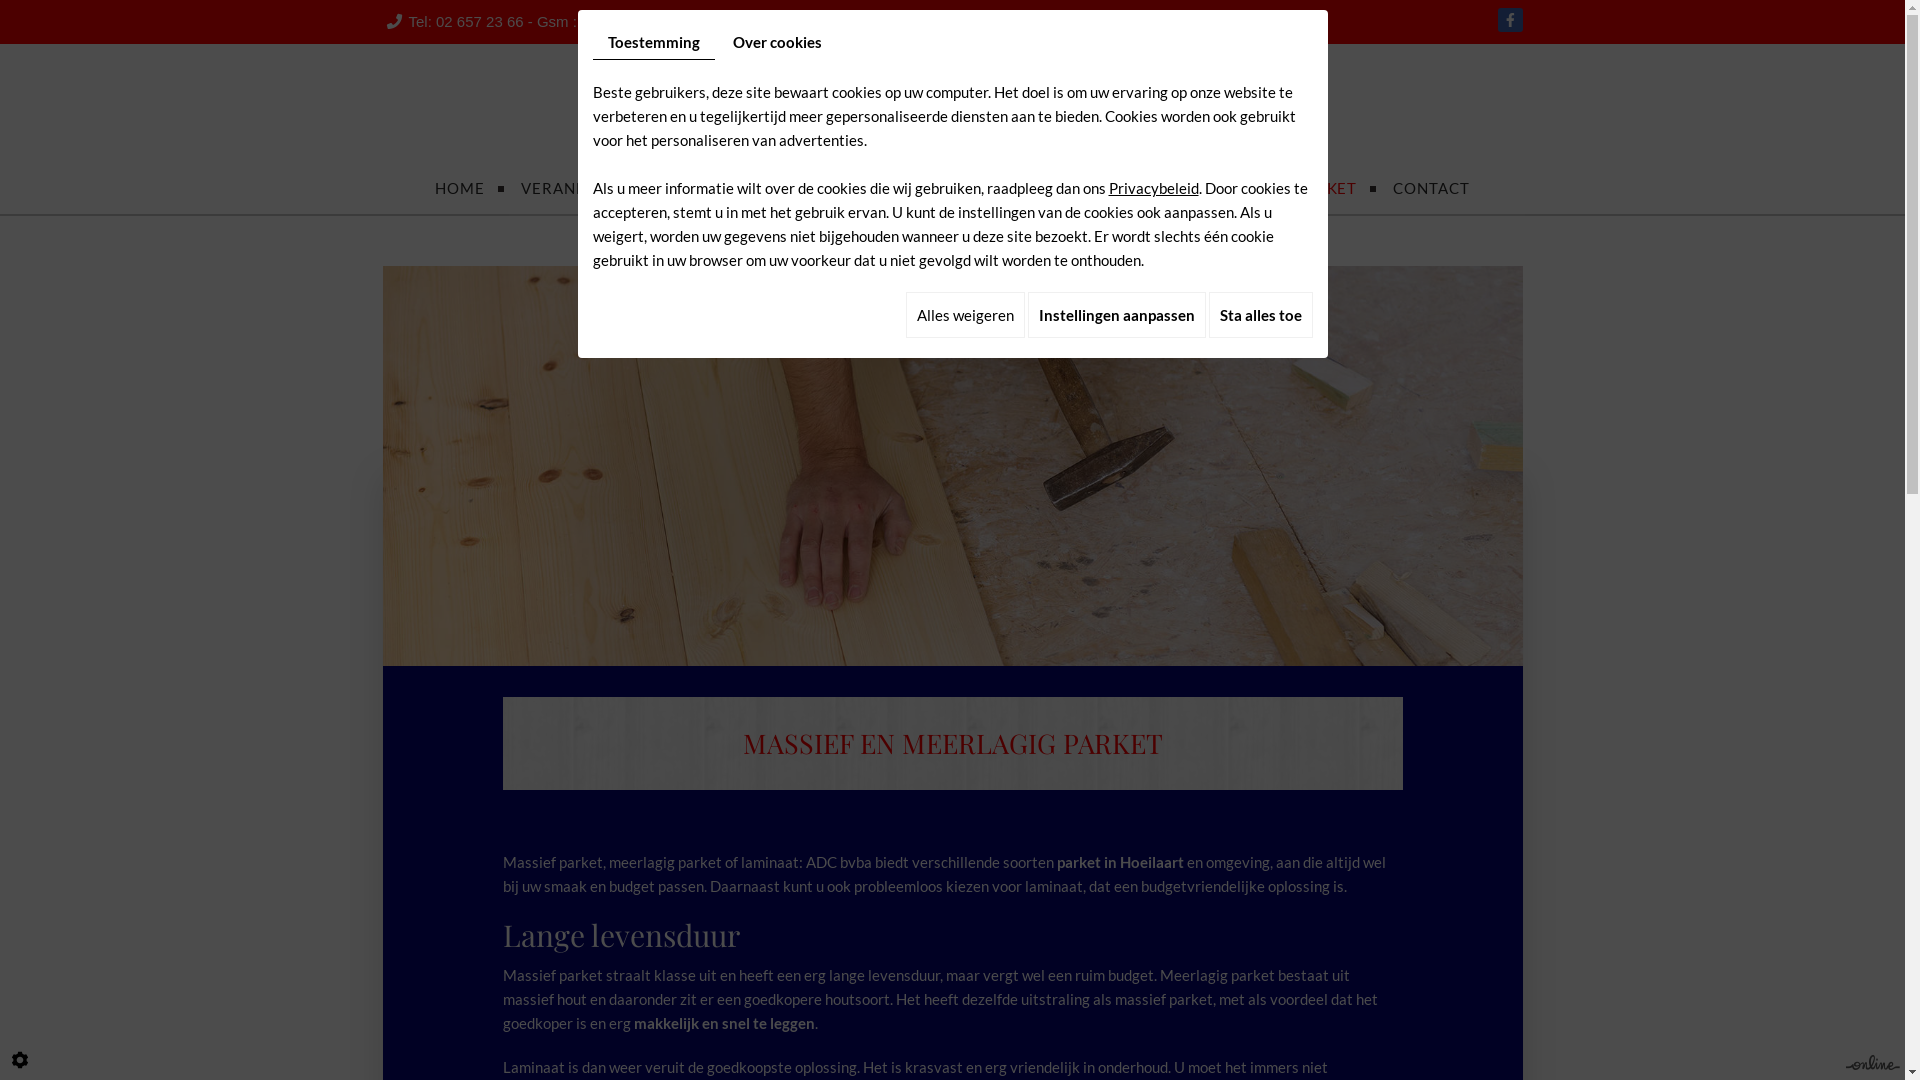 The height and width of the screenshot is (1080, 1920). What do you see at coordinates (966, 315) in the screenshot?
I see `Alles weigeren` at bounding box center [966, 315].